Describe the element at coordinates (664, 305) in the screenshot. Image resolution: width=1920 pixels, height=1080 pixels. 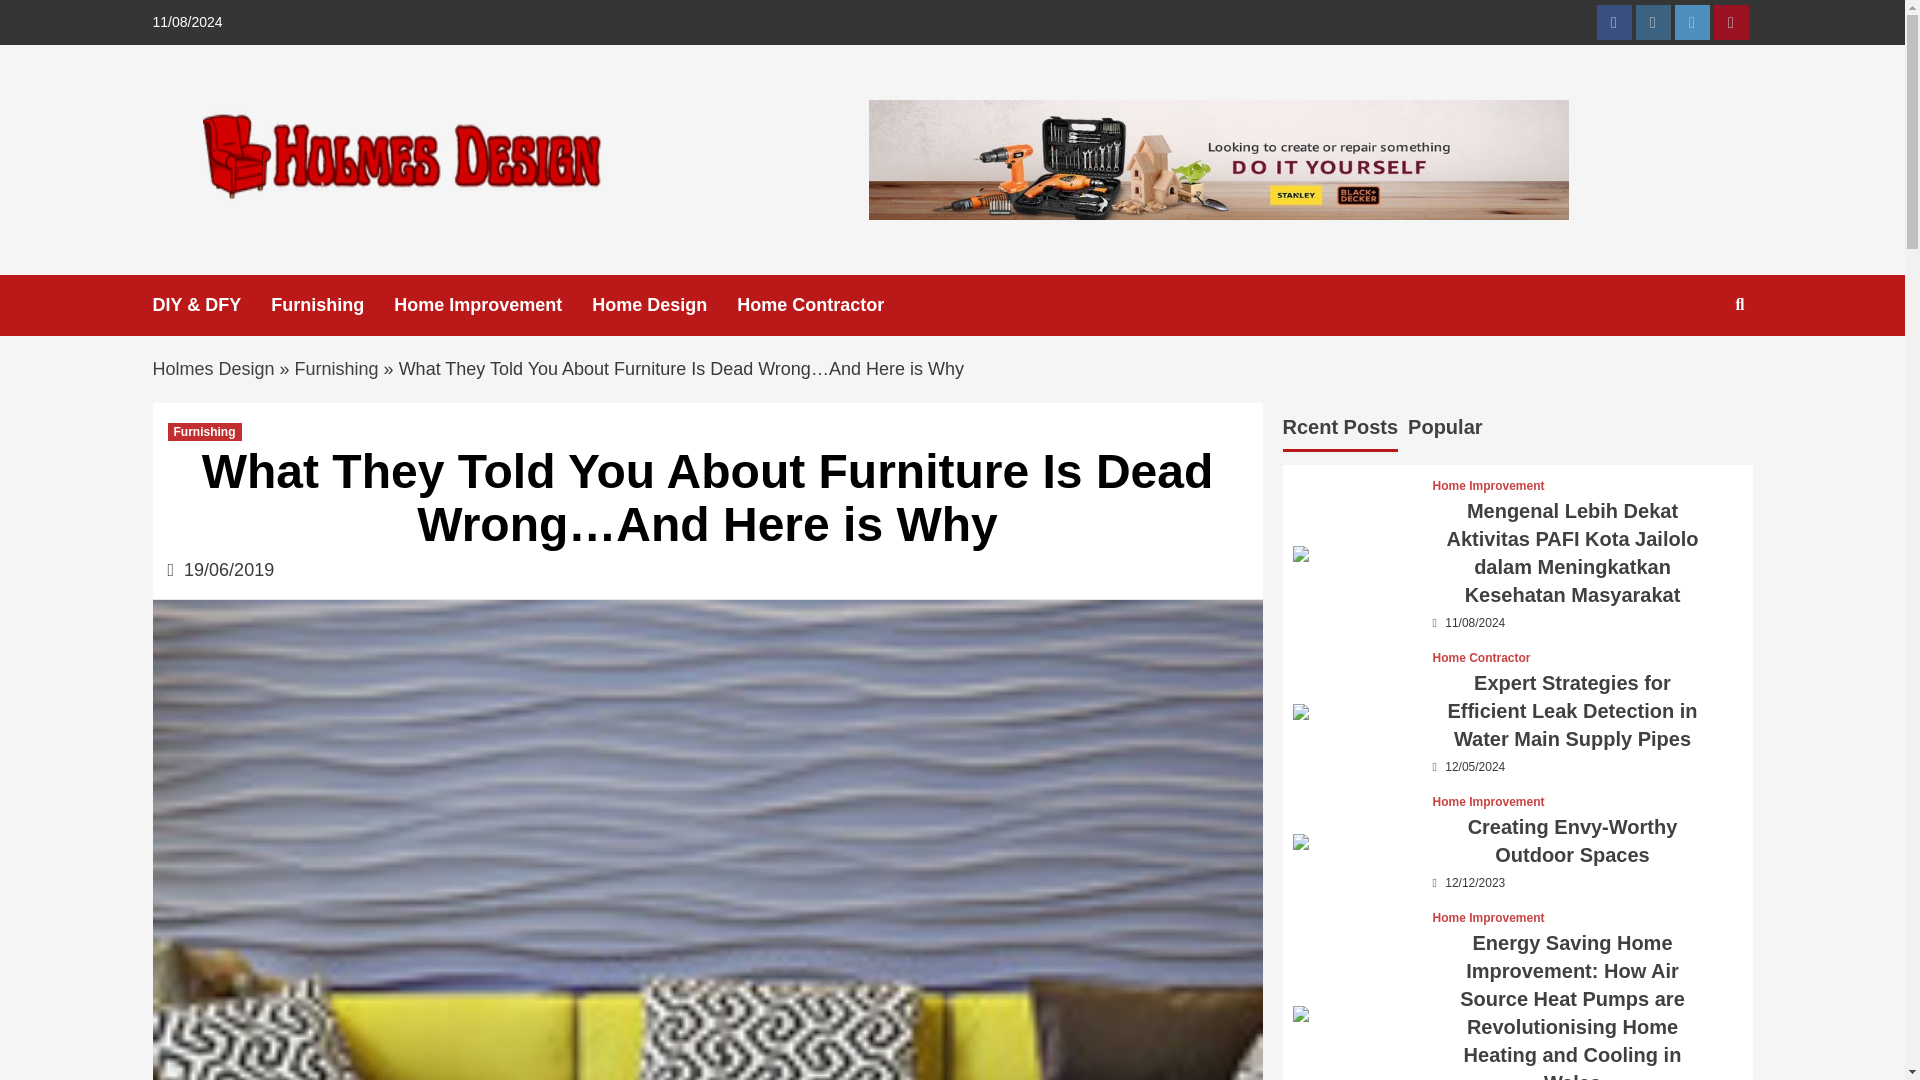
I see `Home Design` at that location.